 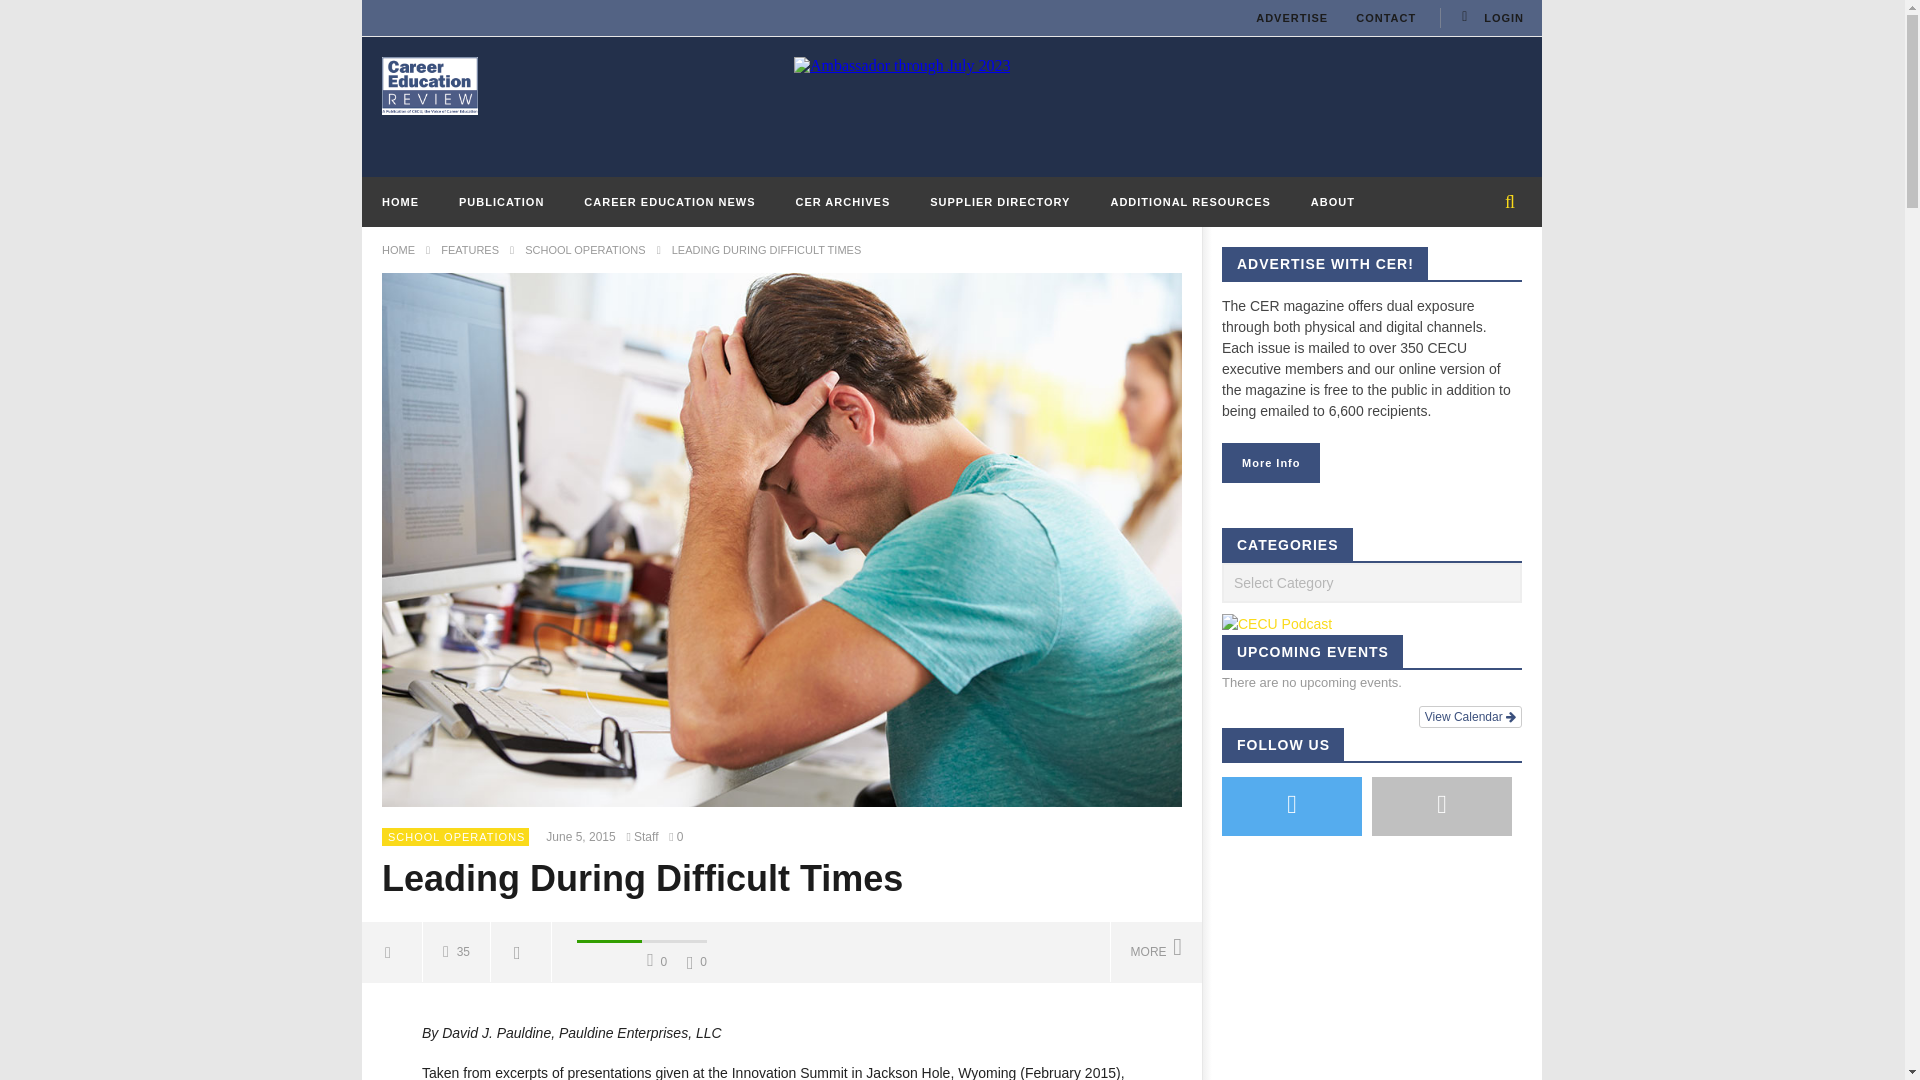 I want to click on View all posts in School Operations, so click(x=456, y=836).